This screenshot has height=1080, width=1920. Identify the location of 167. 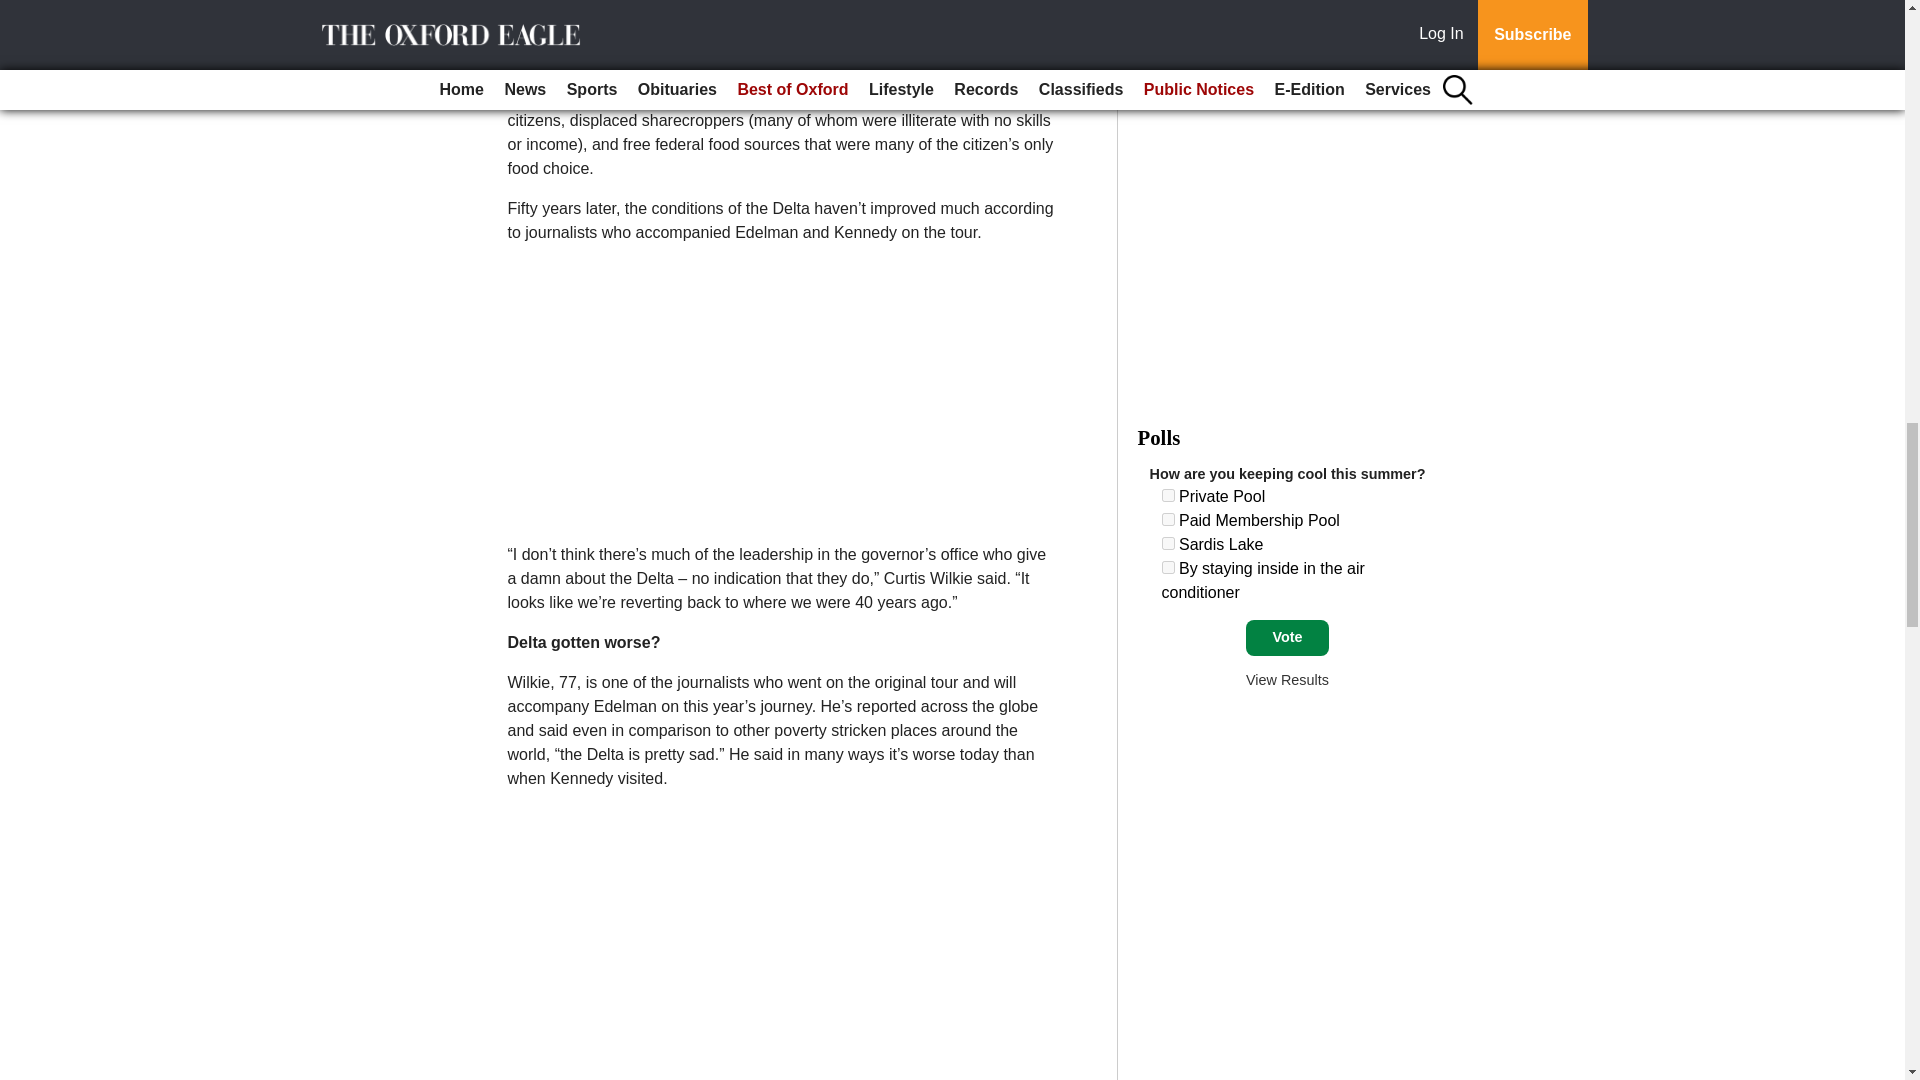
(1168, 566).